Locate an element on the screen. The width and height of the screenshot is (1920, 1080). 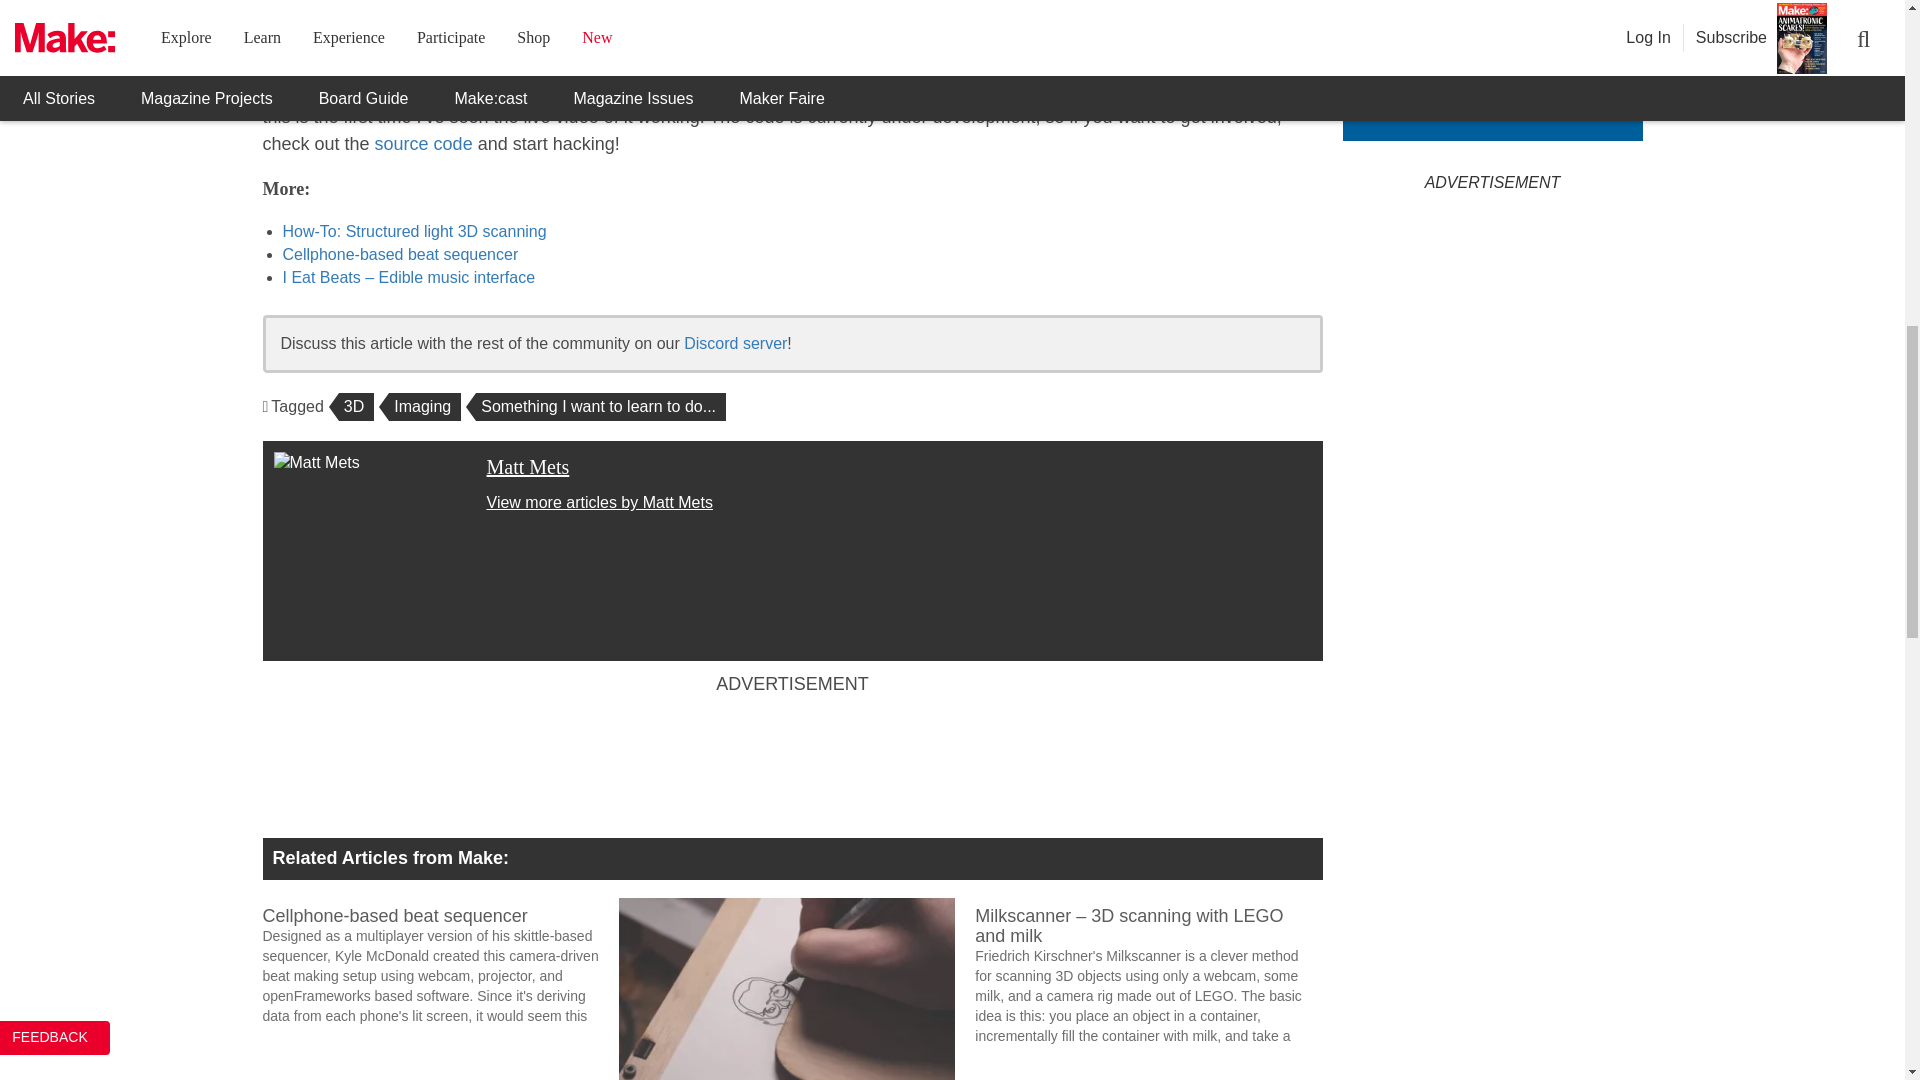
Blind Self Portrait Machine is located at coordinates (786, 988).